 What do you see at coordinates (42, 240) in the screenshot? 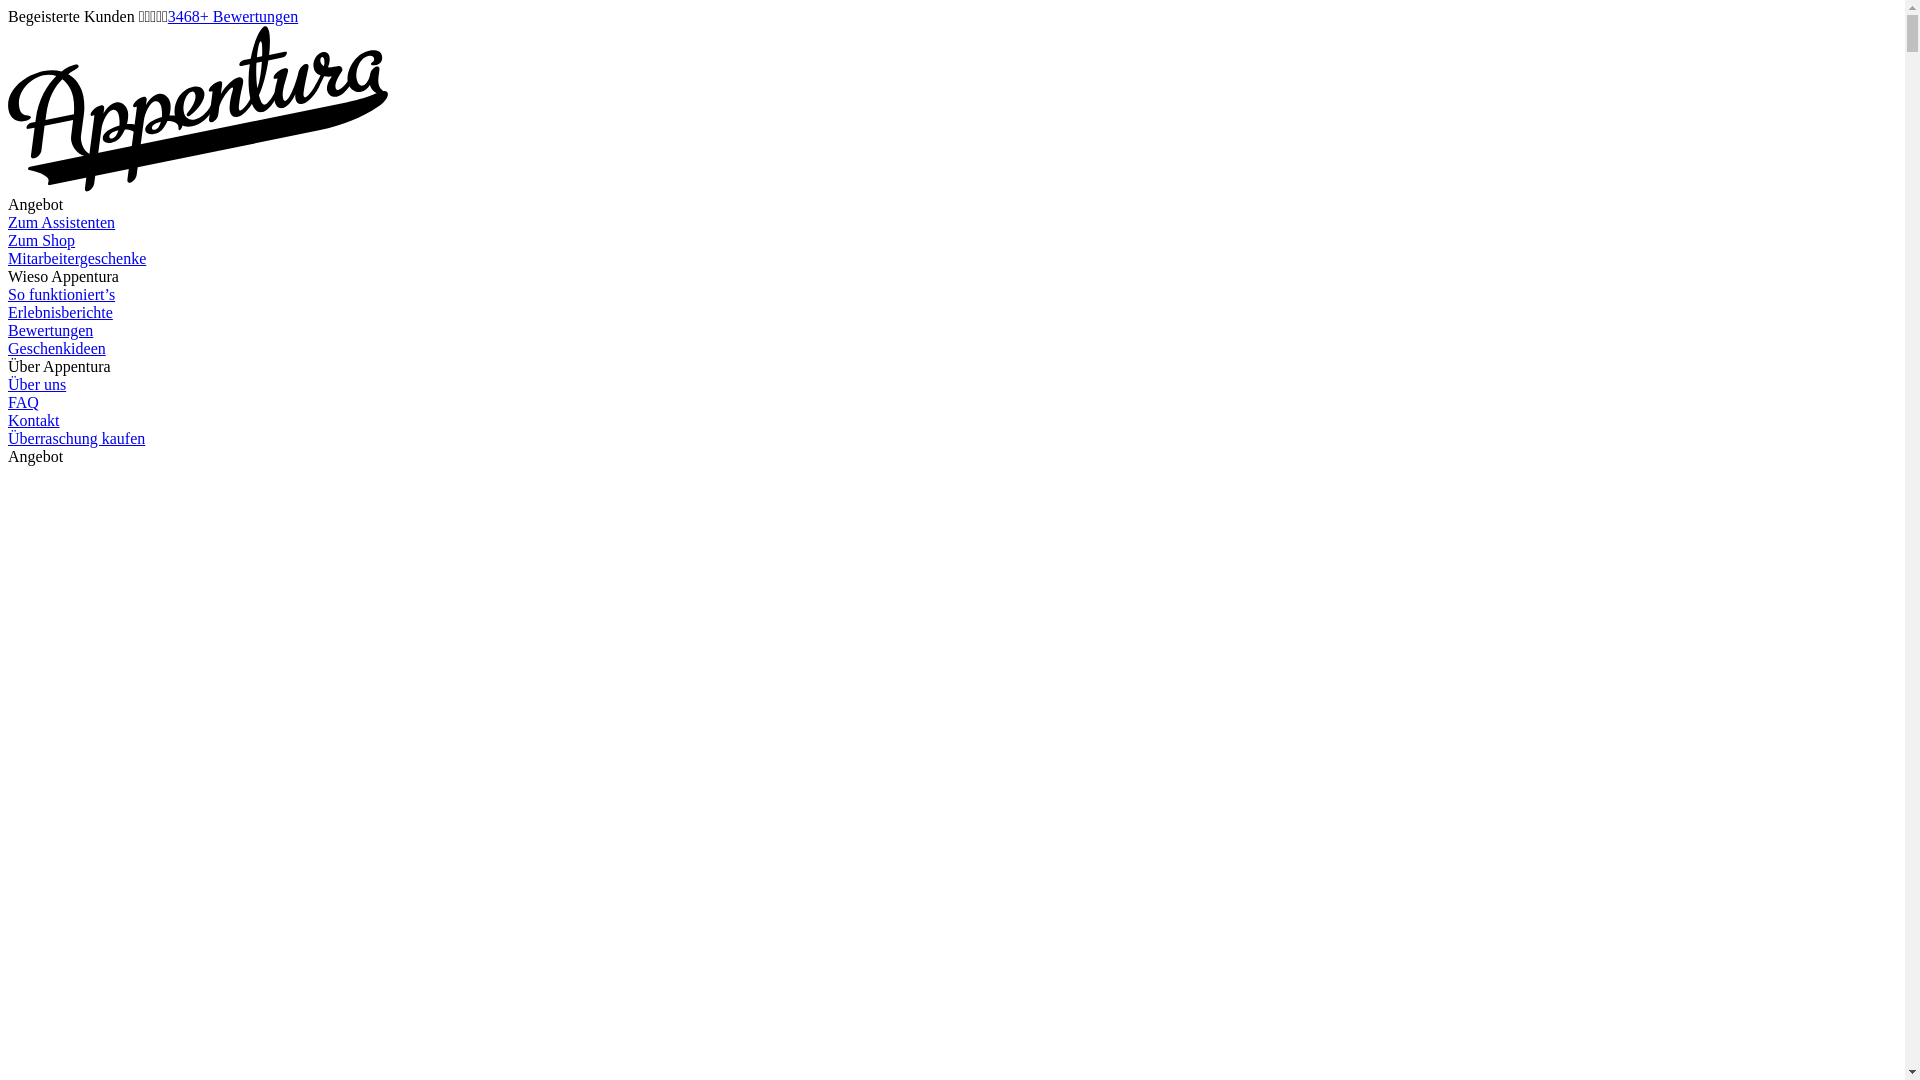
I see `Zum Shop` at bounding box center [42, 240].